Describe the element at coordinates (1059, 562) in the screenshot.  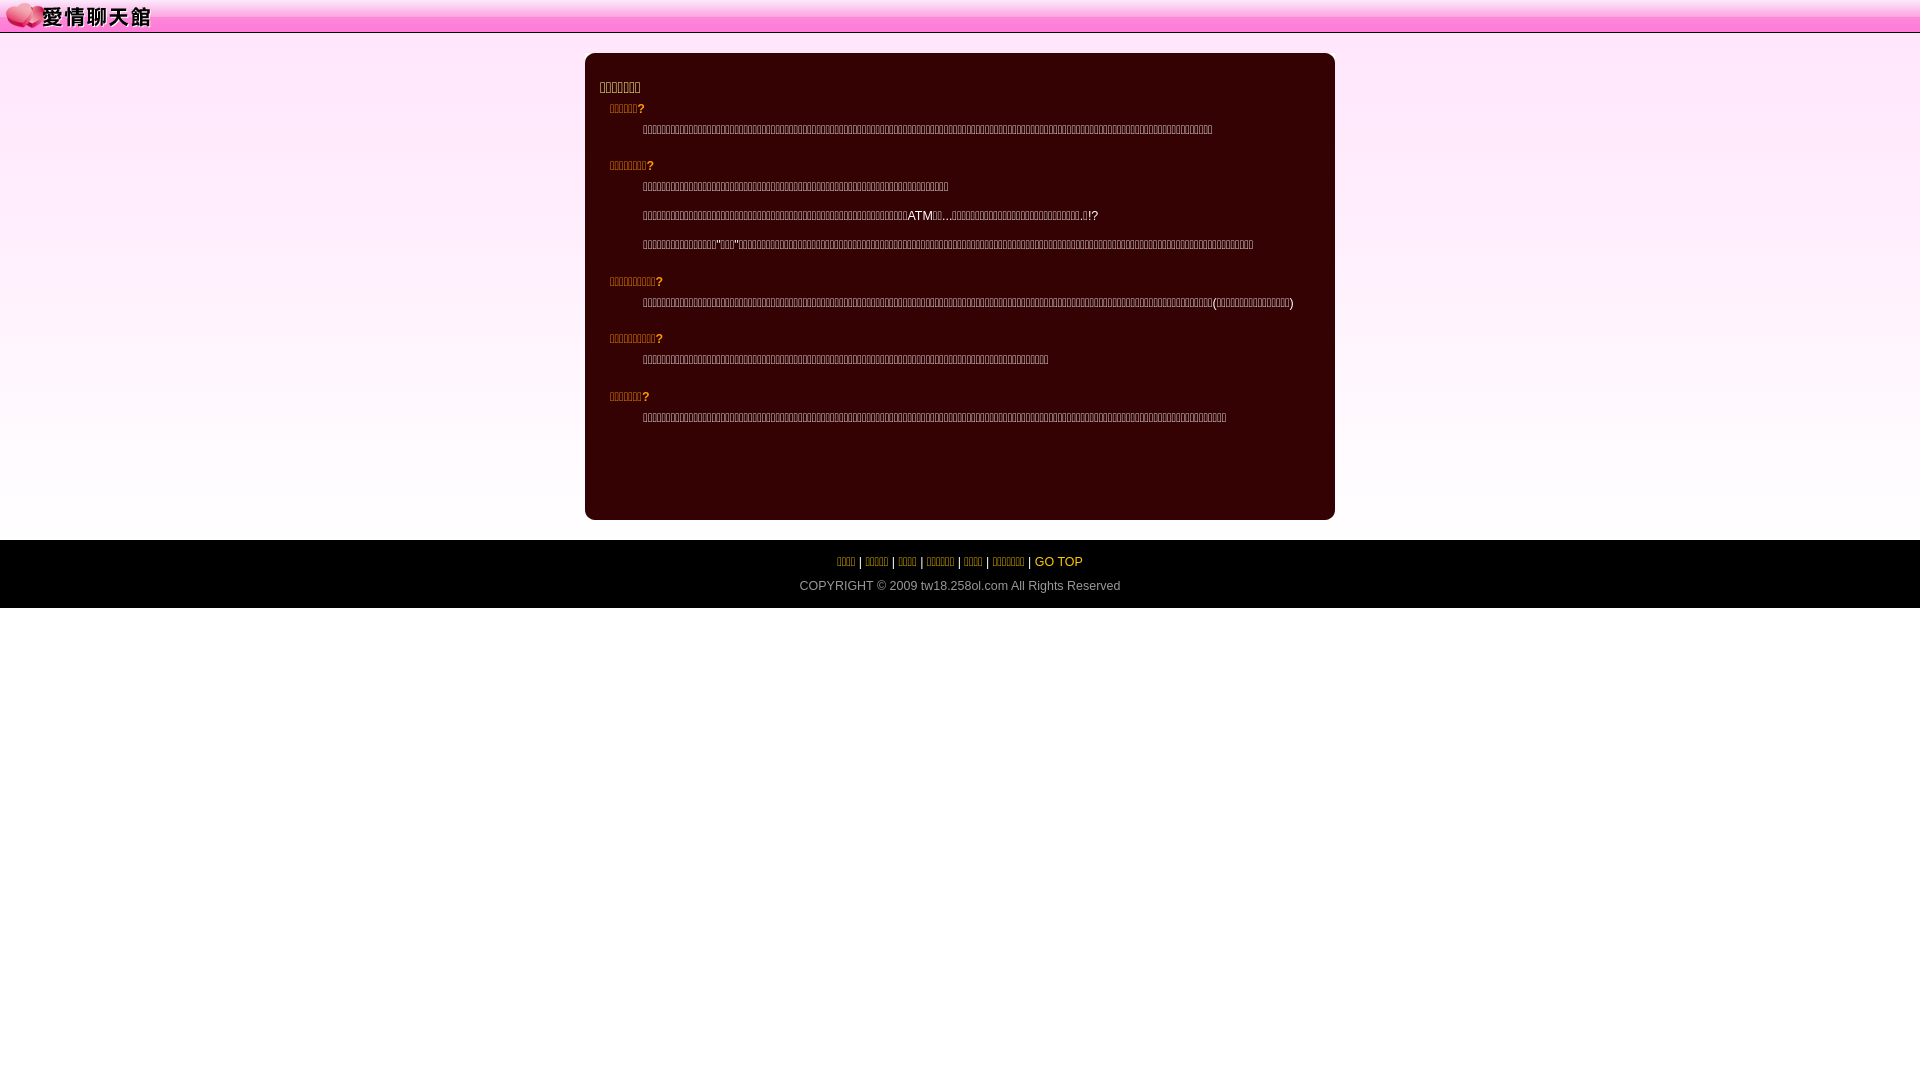
I see `GO TOP` at that location.